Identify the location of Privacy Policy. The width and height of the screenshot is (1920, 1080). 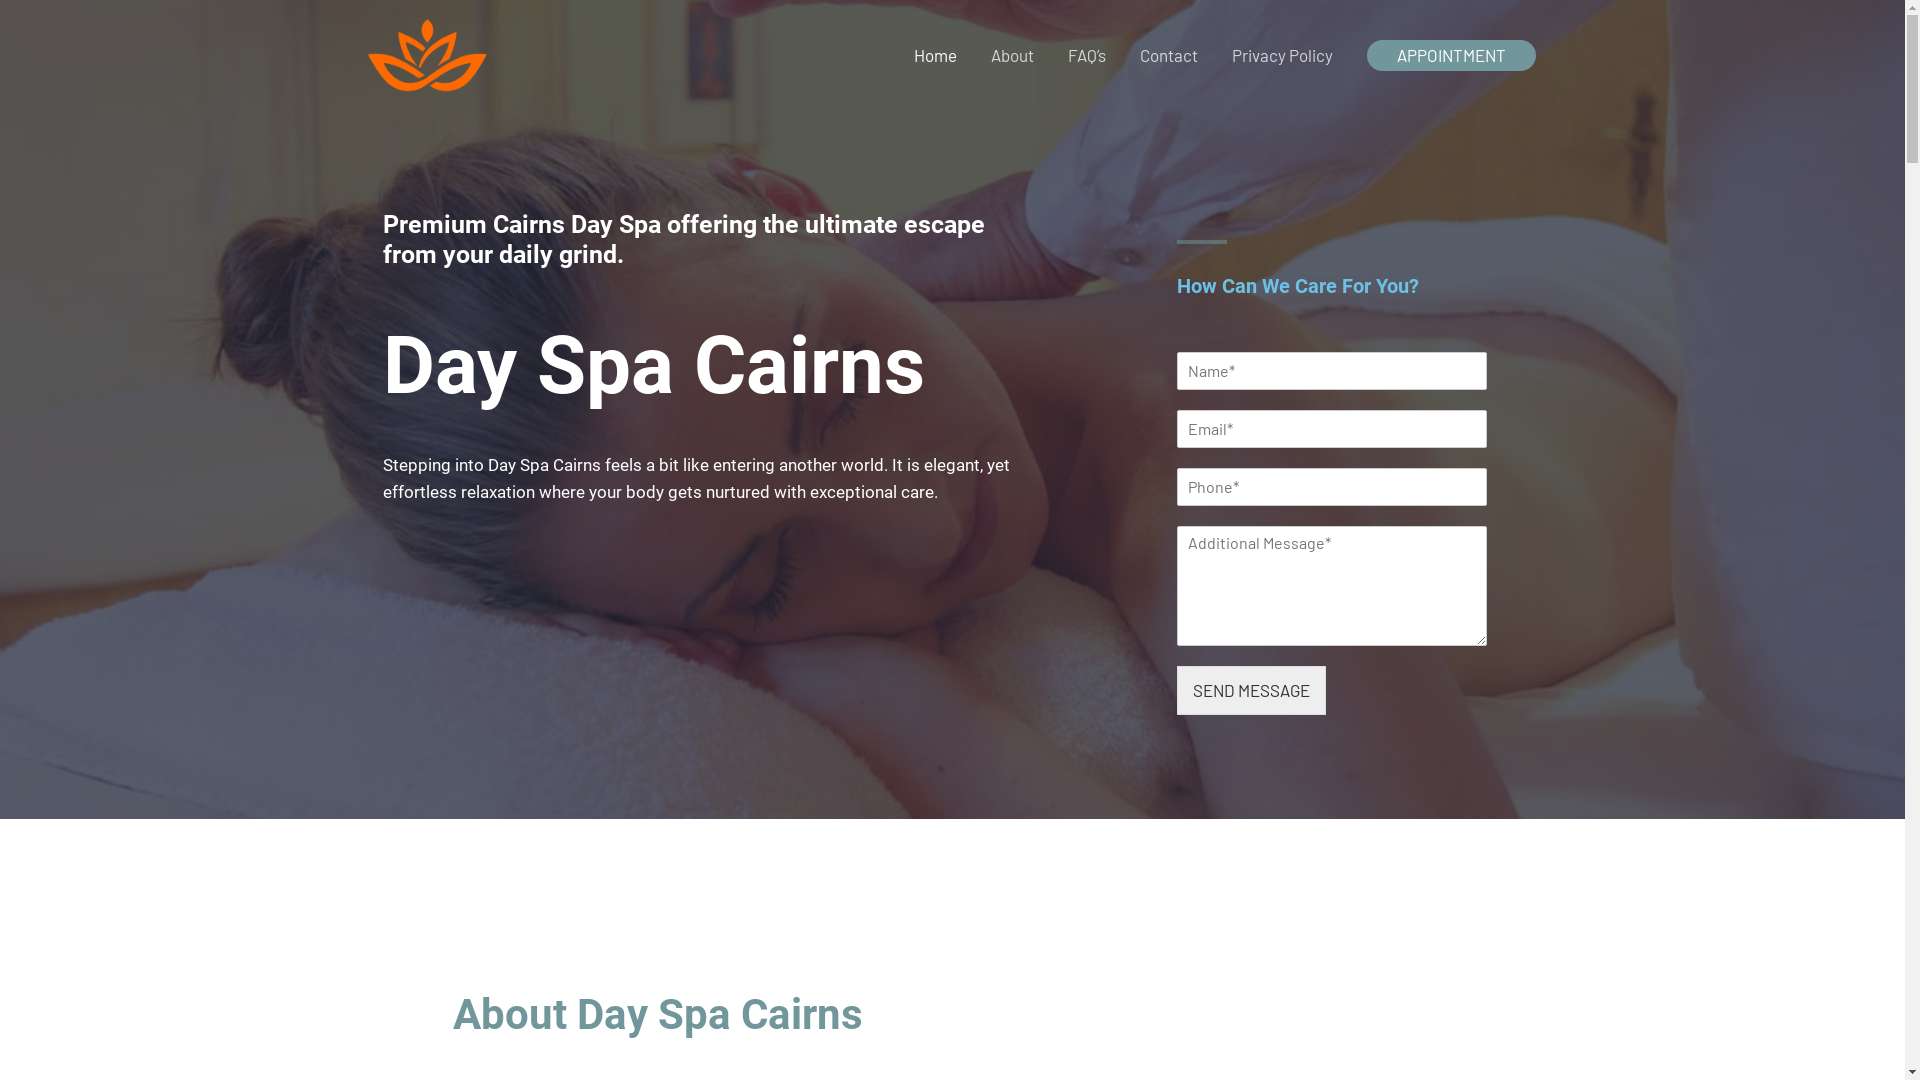
(1282, 55).